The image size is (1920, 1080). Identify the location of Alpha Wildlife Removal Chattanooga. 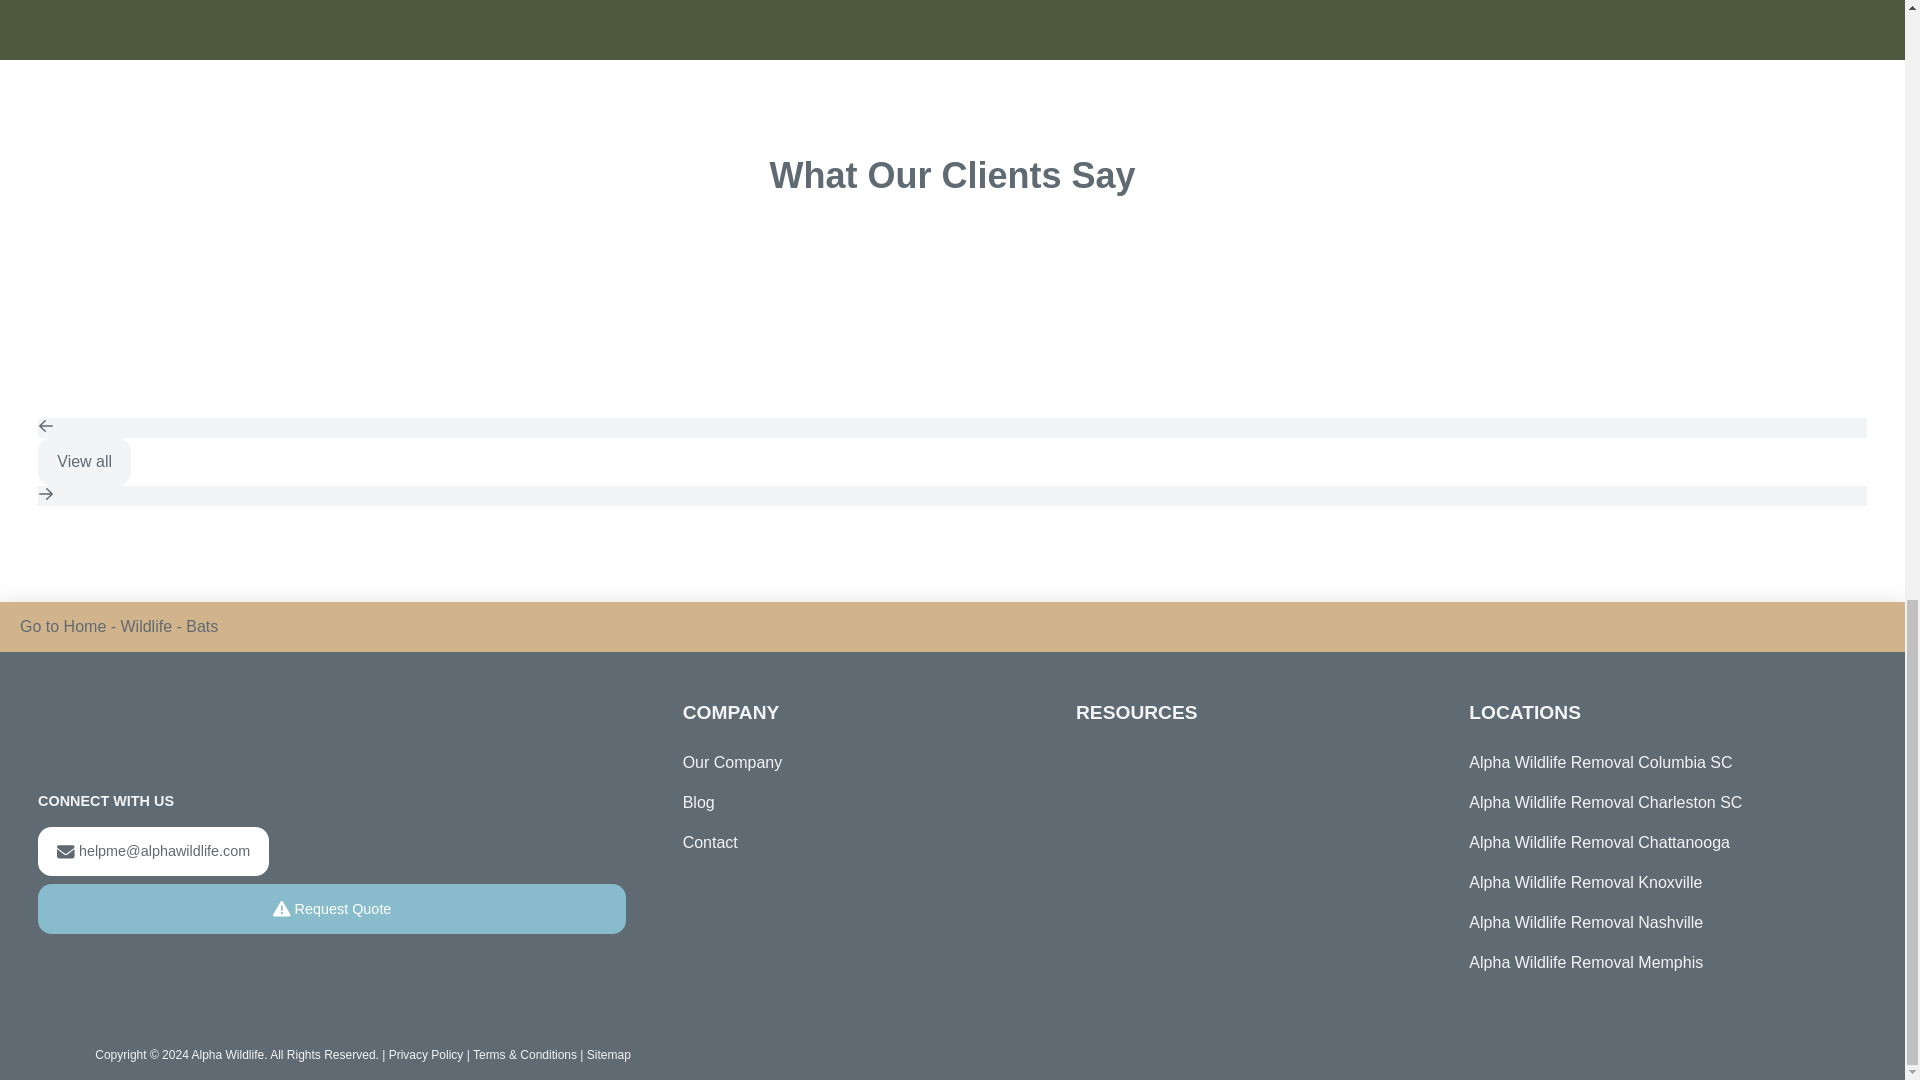
(1654, 842).